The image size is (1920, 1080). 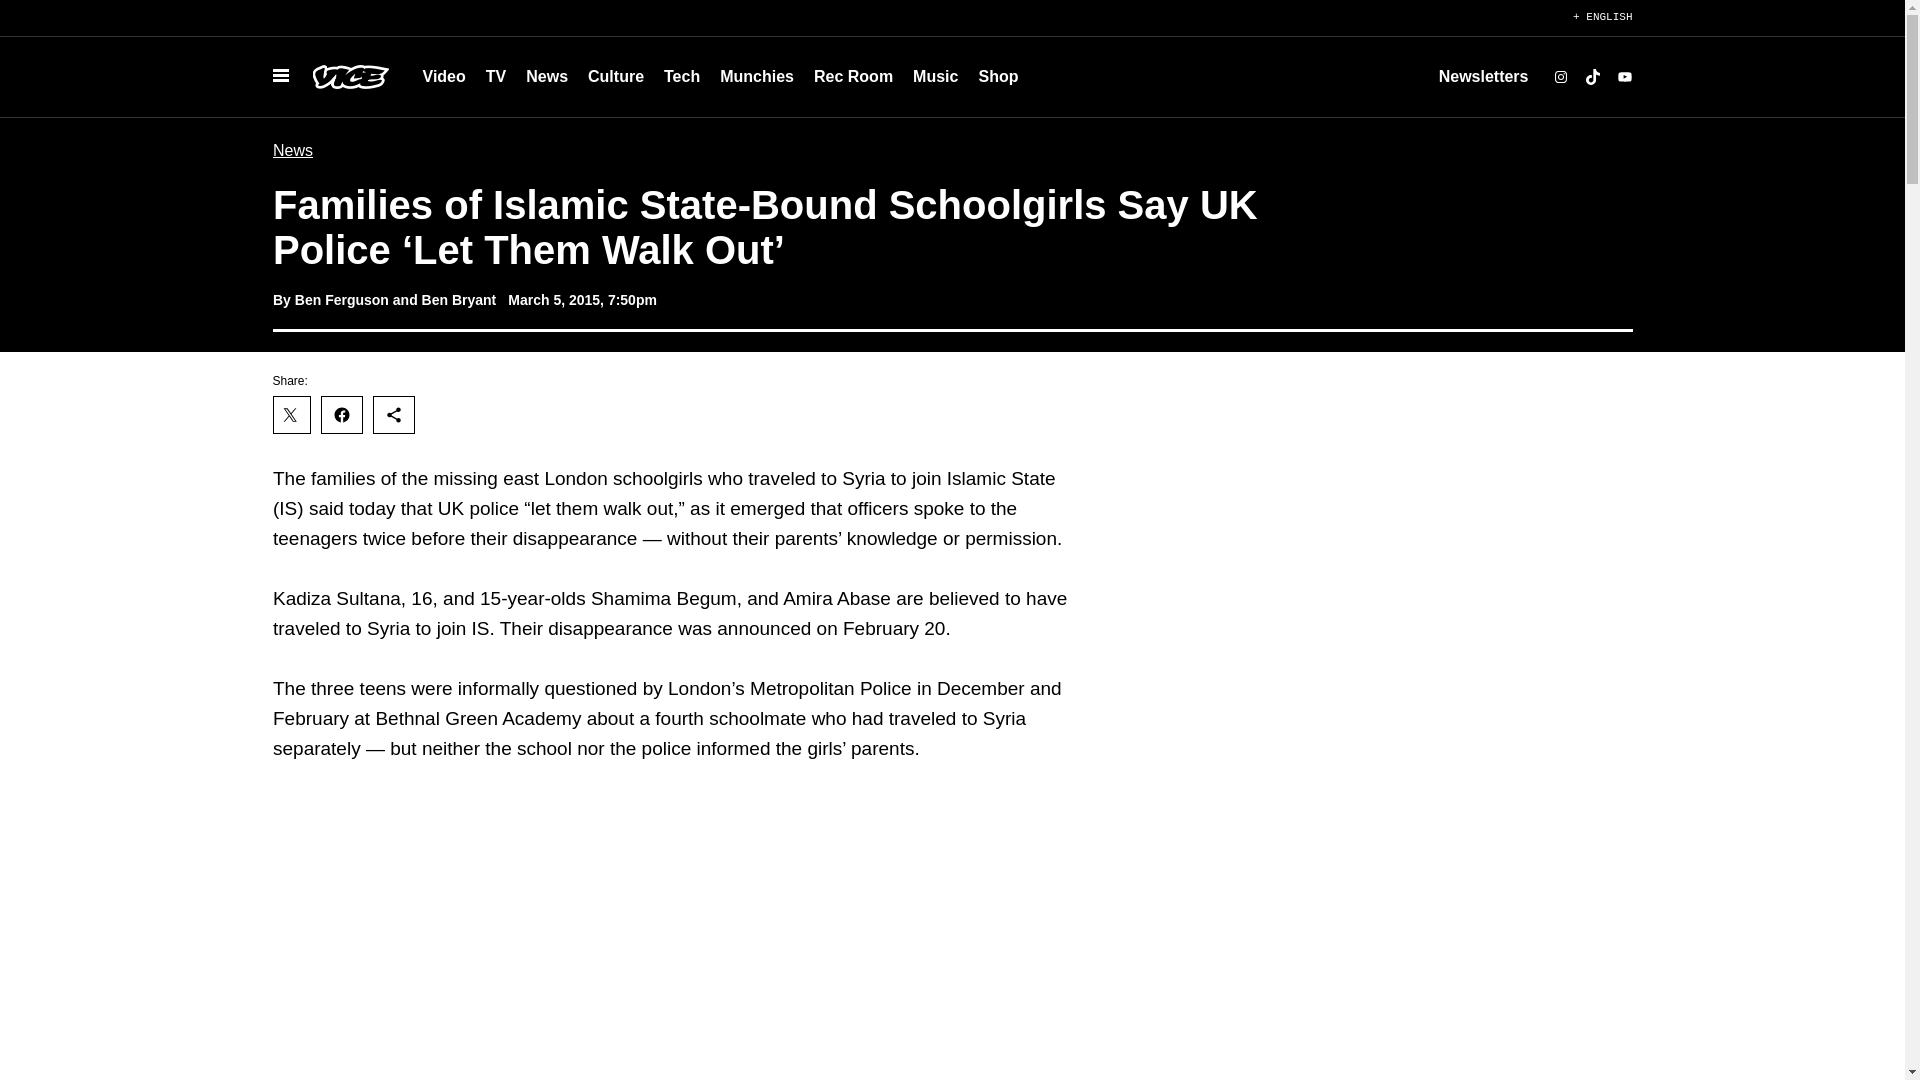 What do you see at coordinates (1624, 77) in the screenshot?
I see `YouTube` at bounding box center [1624, 77].